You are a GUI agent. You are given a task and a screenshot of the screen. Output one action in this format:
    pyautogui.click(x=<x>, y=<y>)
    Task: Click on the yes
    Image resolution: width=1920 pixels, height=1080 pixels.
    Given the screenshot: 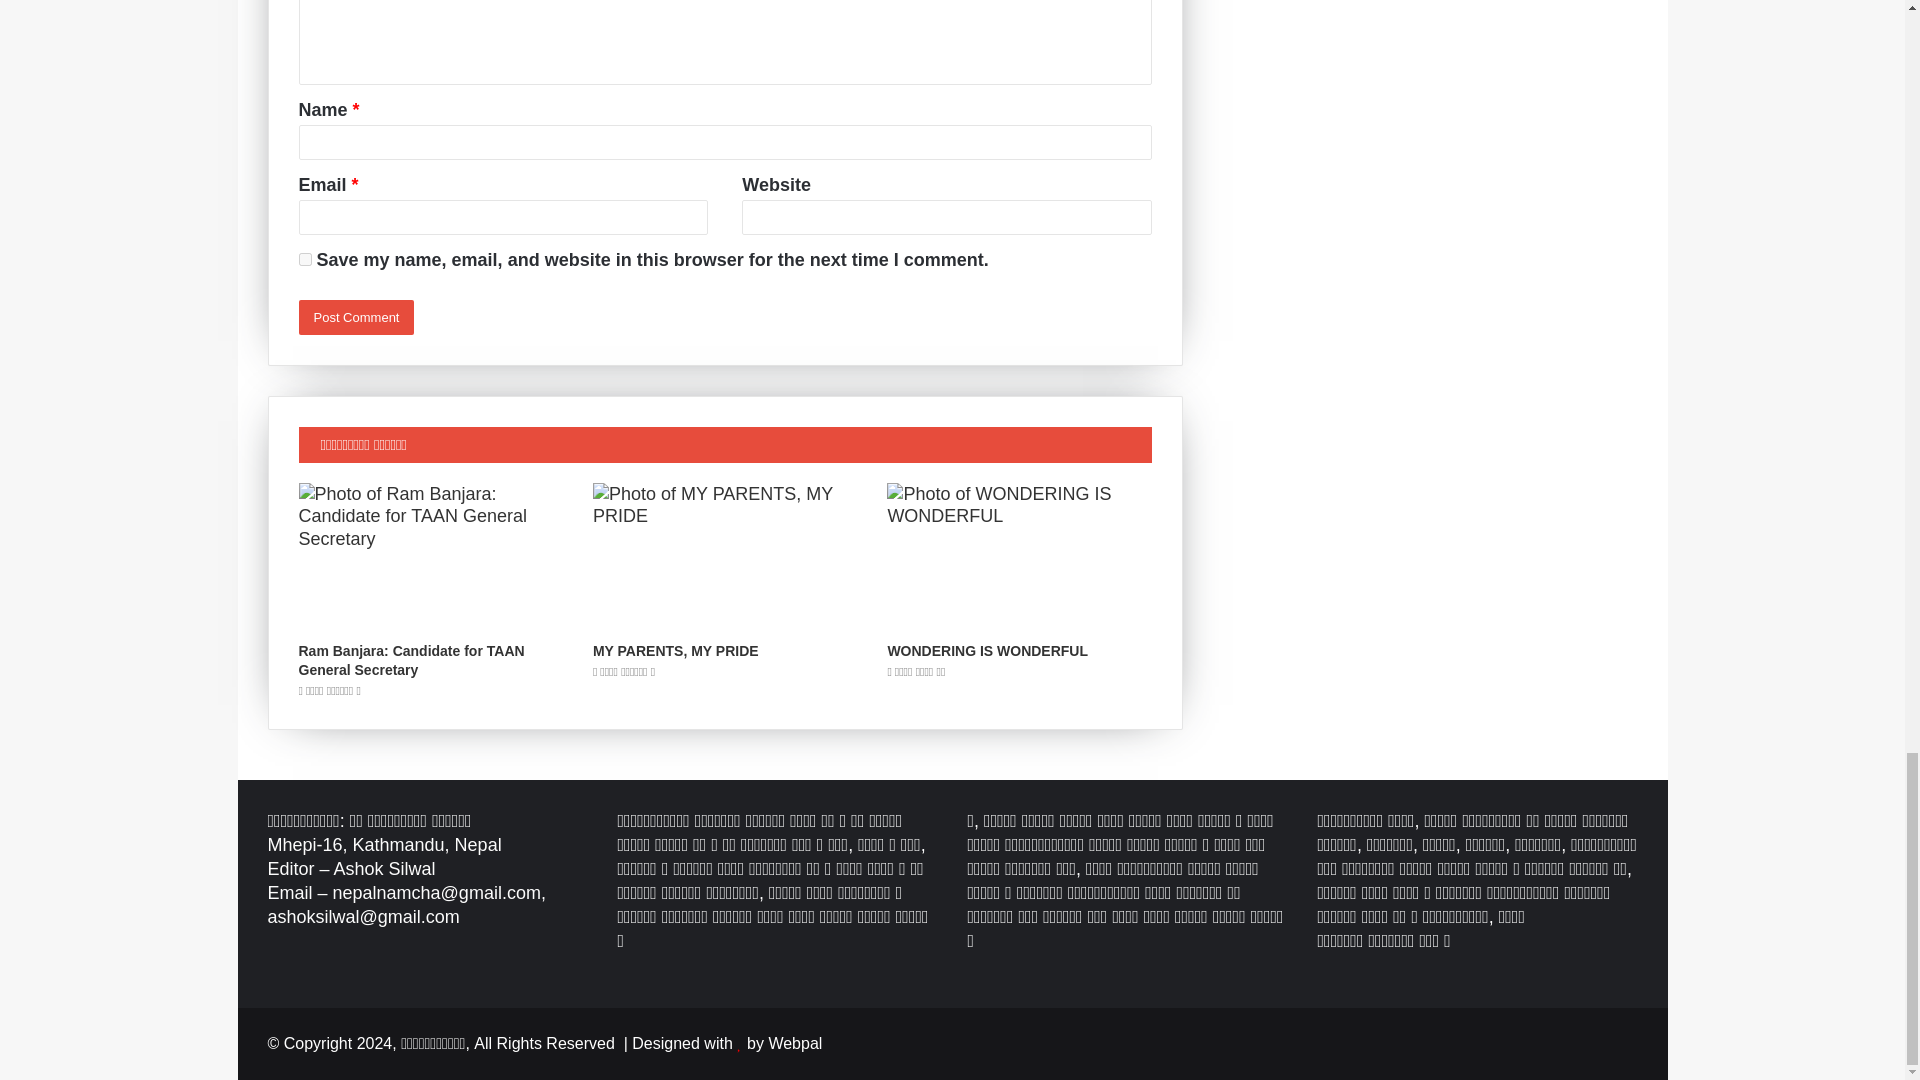 What is the action you would take?
    pyautogui.click(x=304, y=258)
    